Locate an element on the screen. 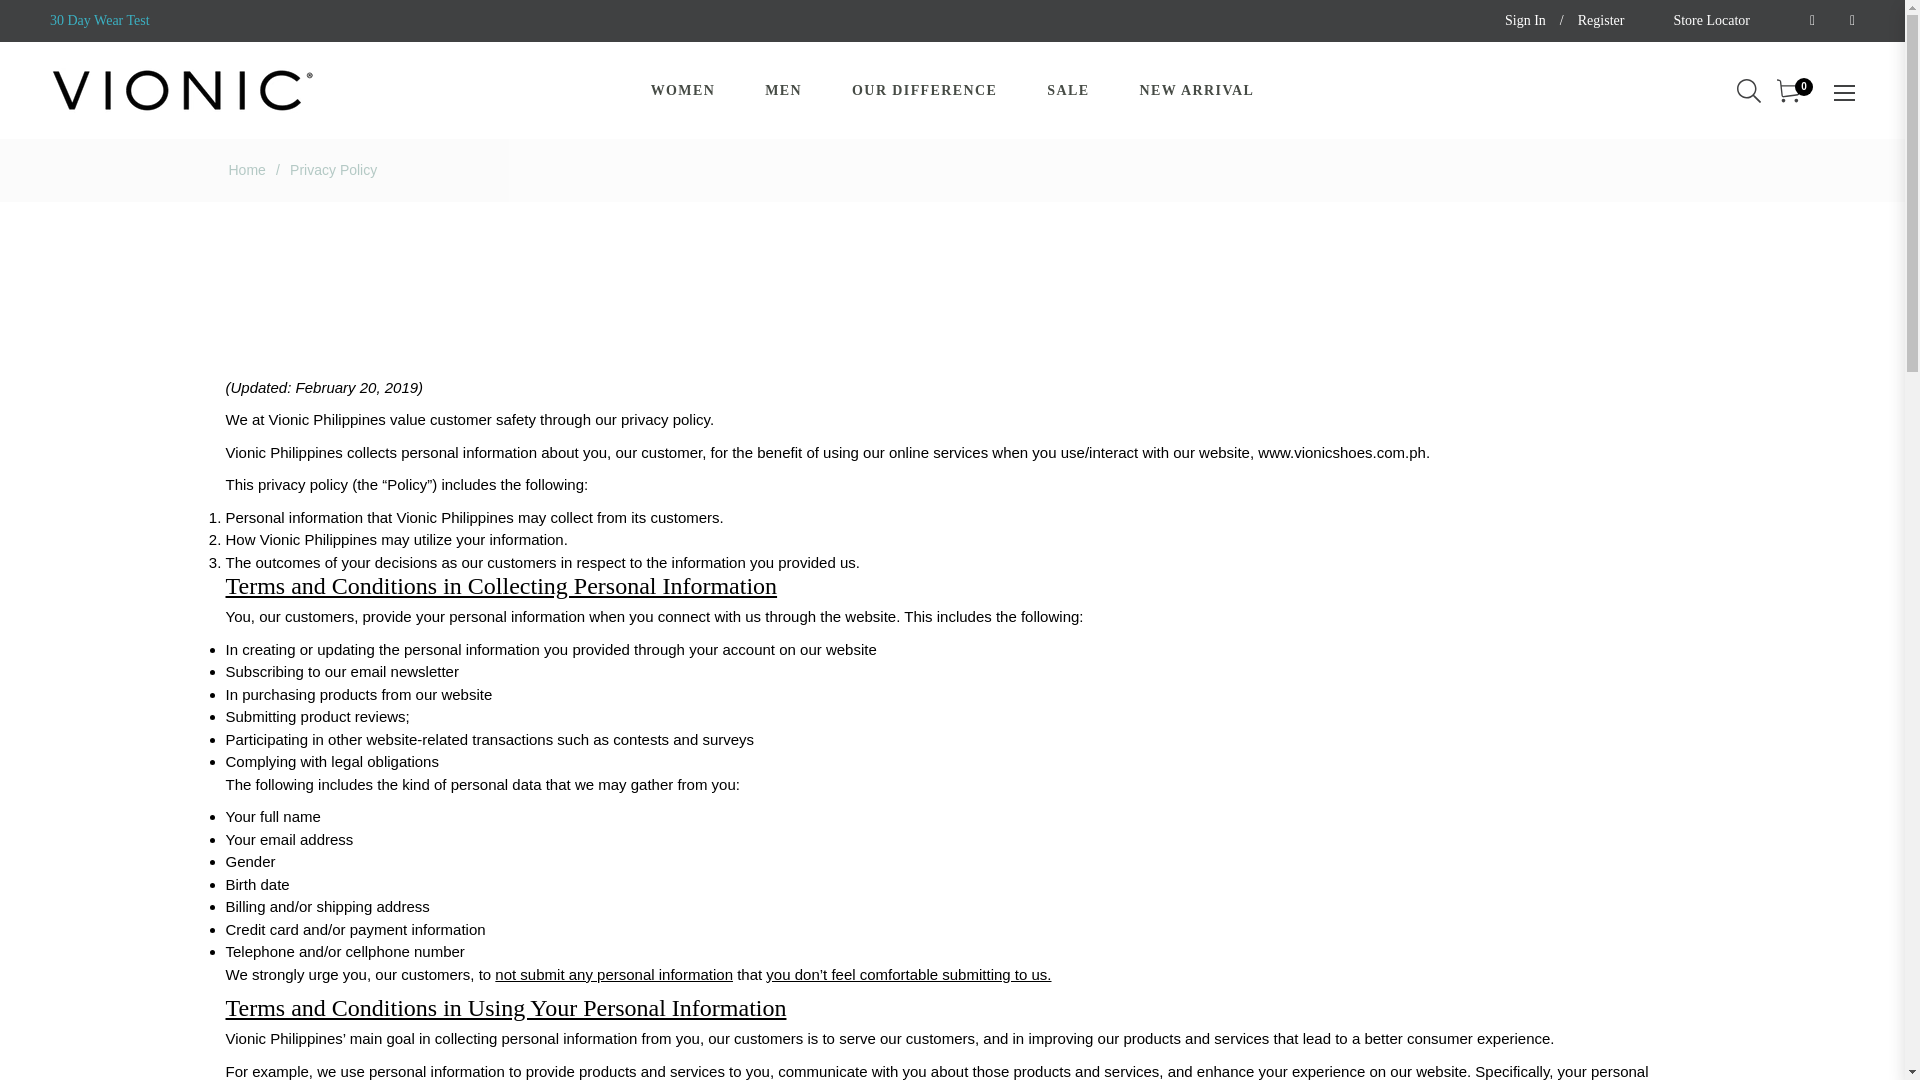  30 Day Wear Test is located at coordinates (99, 20).